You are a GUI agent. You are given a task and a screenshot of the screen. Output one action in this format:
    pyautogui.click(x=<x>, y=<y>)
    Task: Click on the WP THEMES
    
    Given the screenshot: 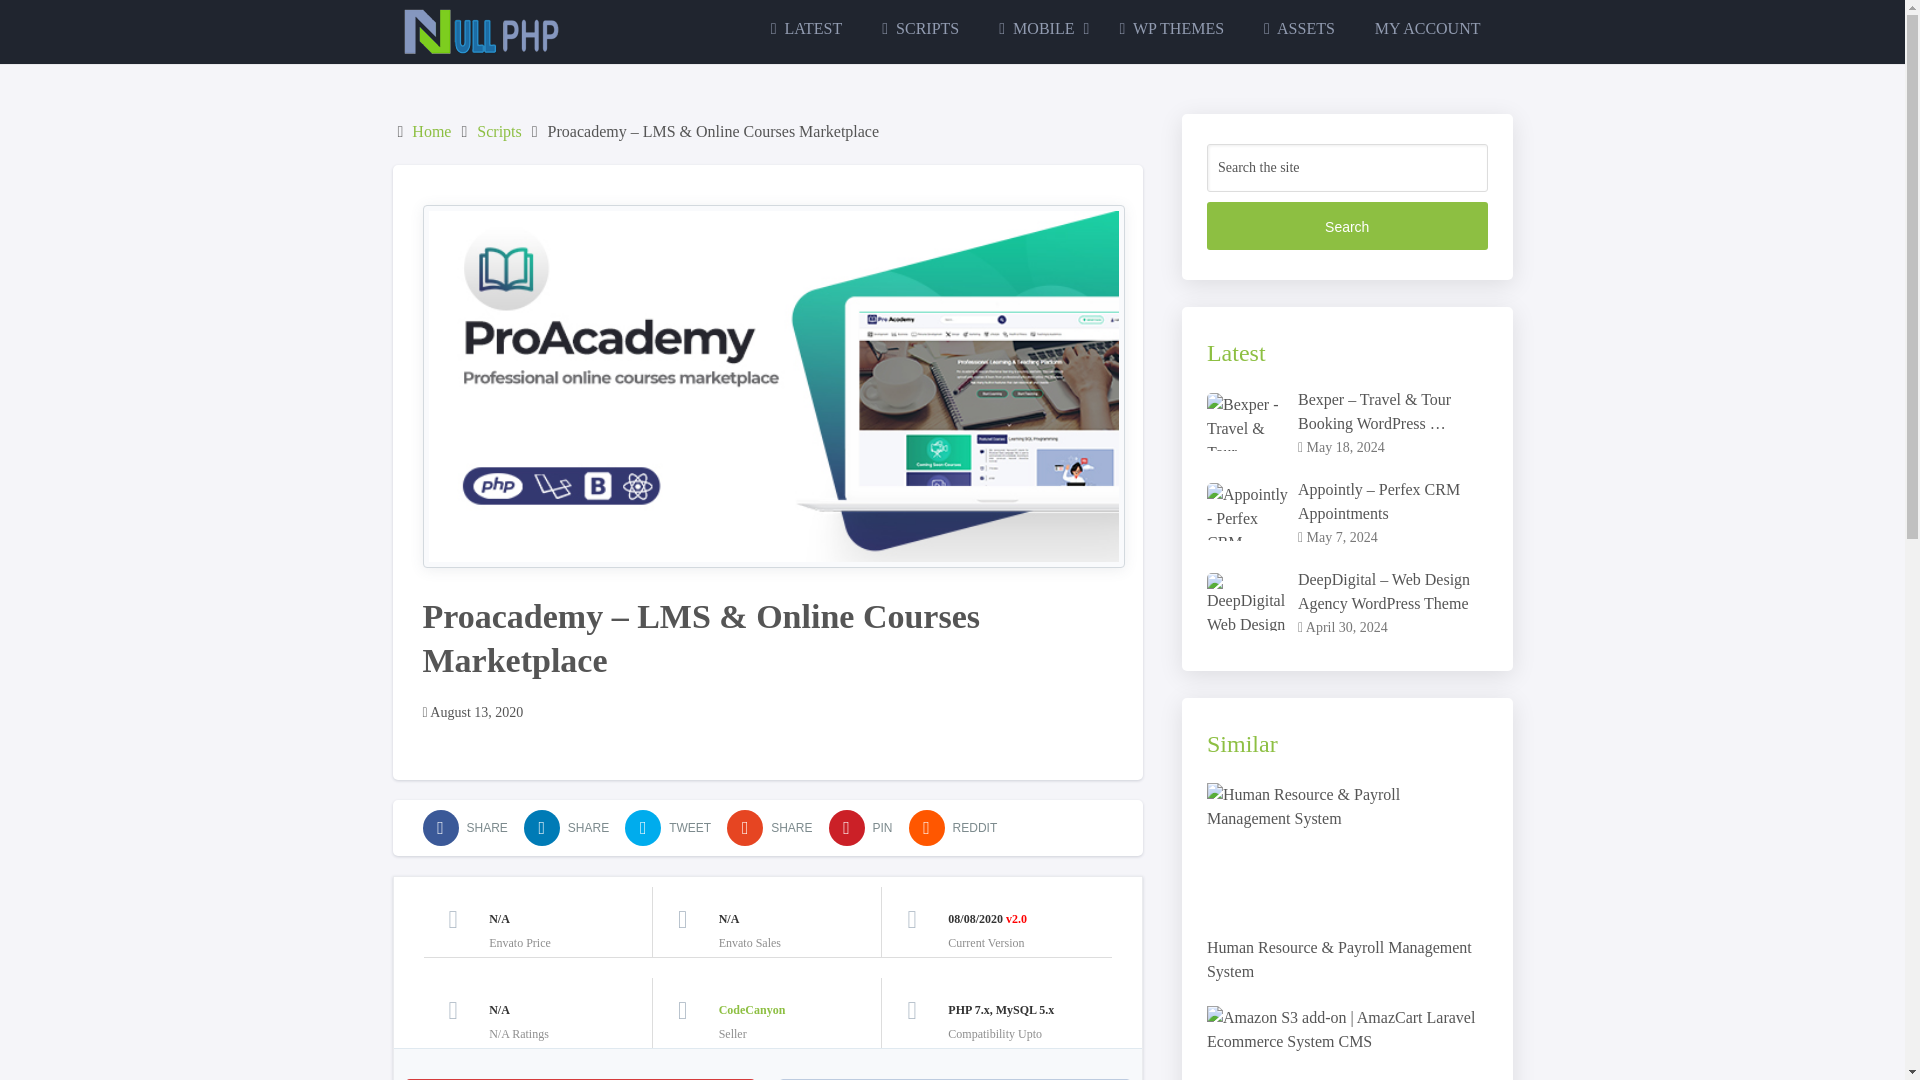 What is the action you would take?
    pyautogui.click(x=1171, y=28)
    